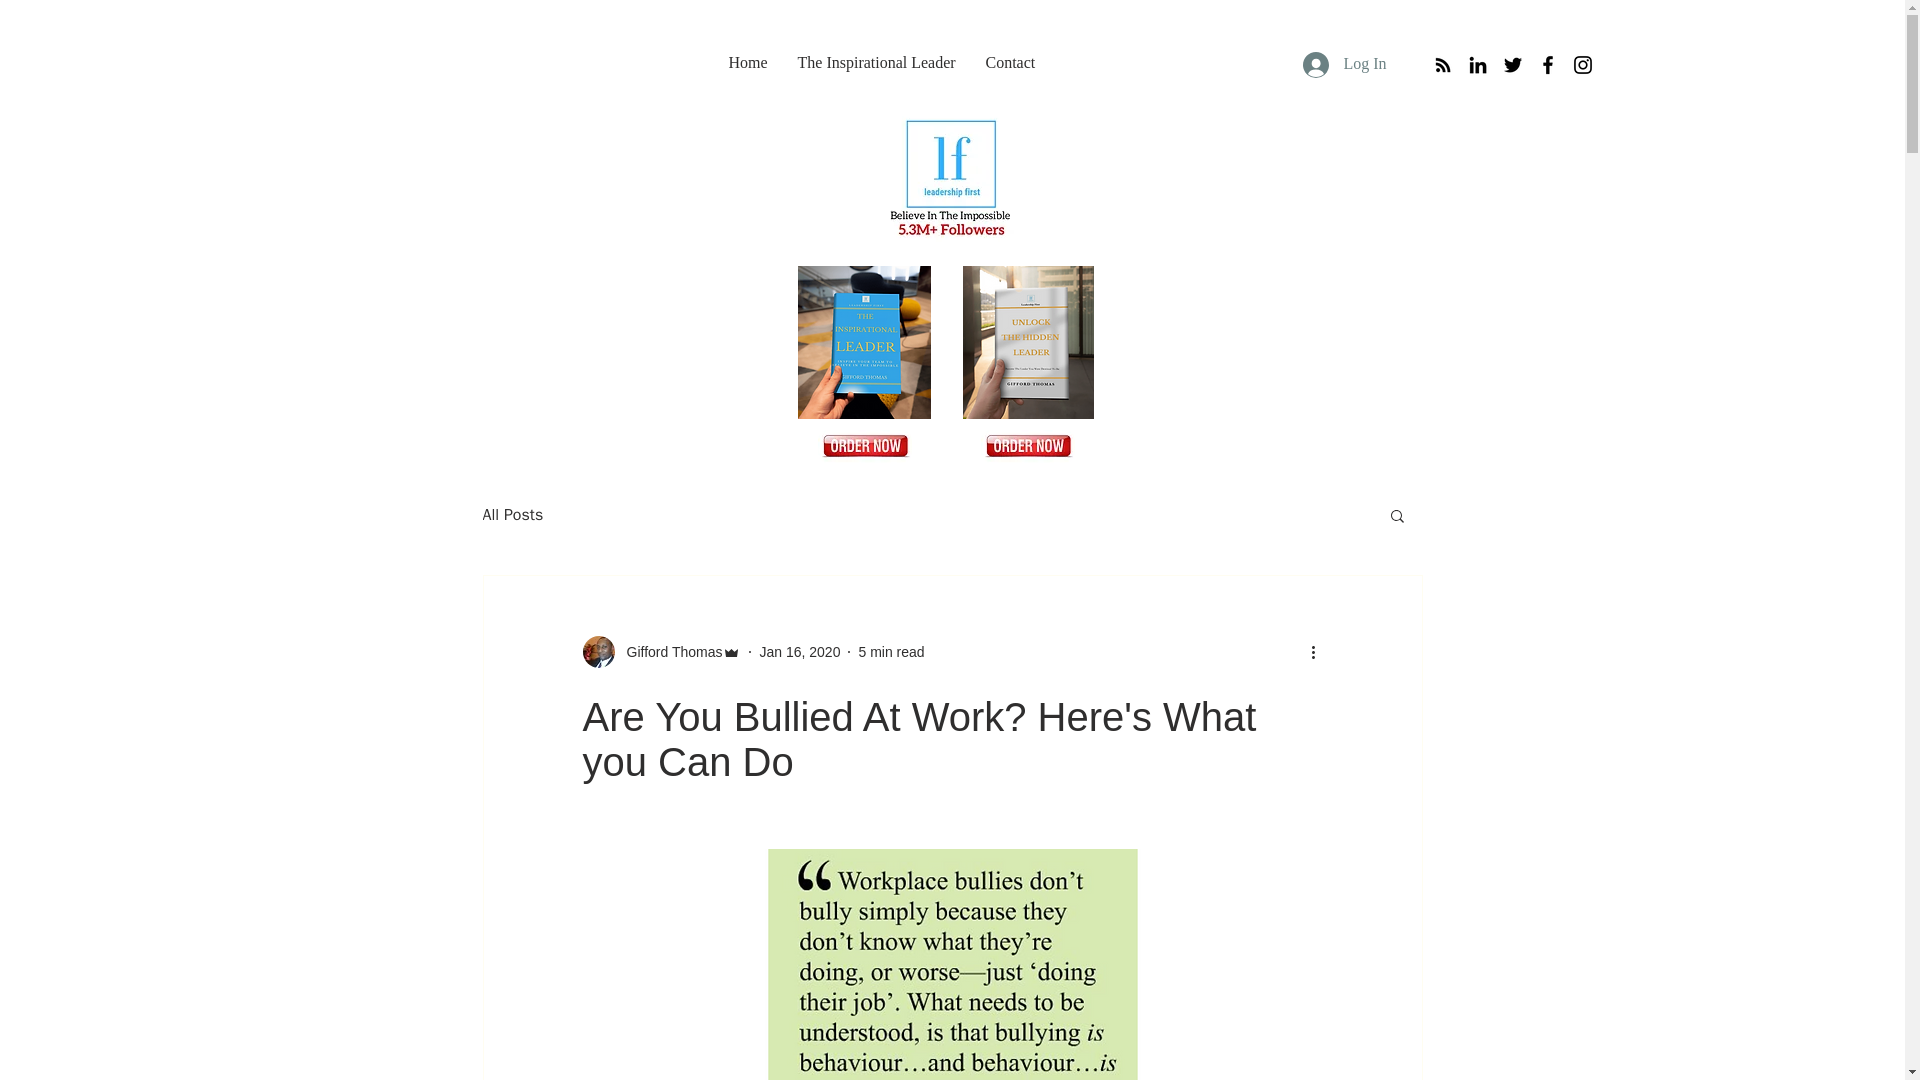  Describe the element at coordinates (890, 651) in the screenshot. I see `5 min read` at that location.